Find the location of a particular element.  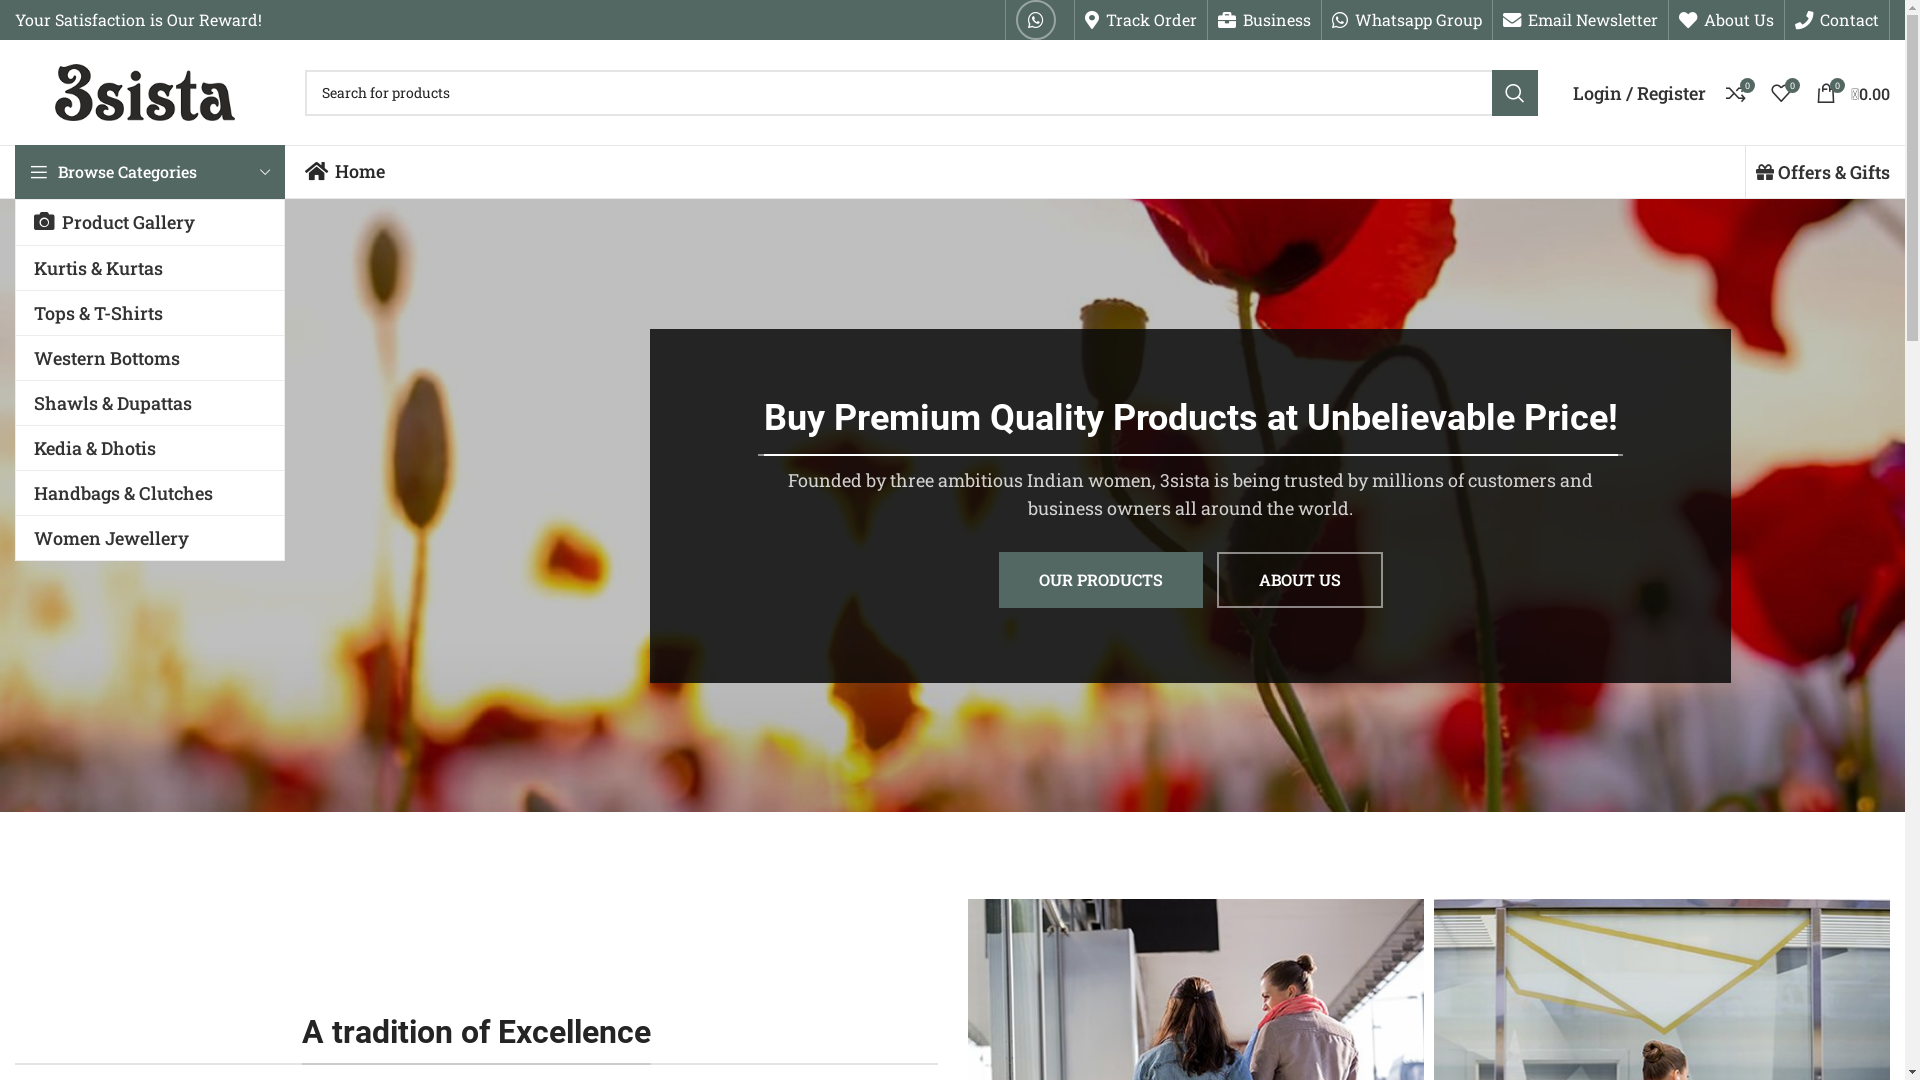

Kedia & Dhotis is located at coordinates (150, 448).